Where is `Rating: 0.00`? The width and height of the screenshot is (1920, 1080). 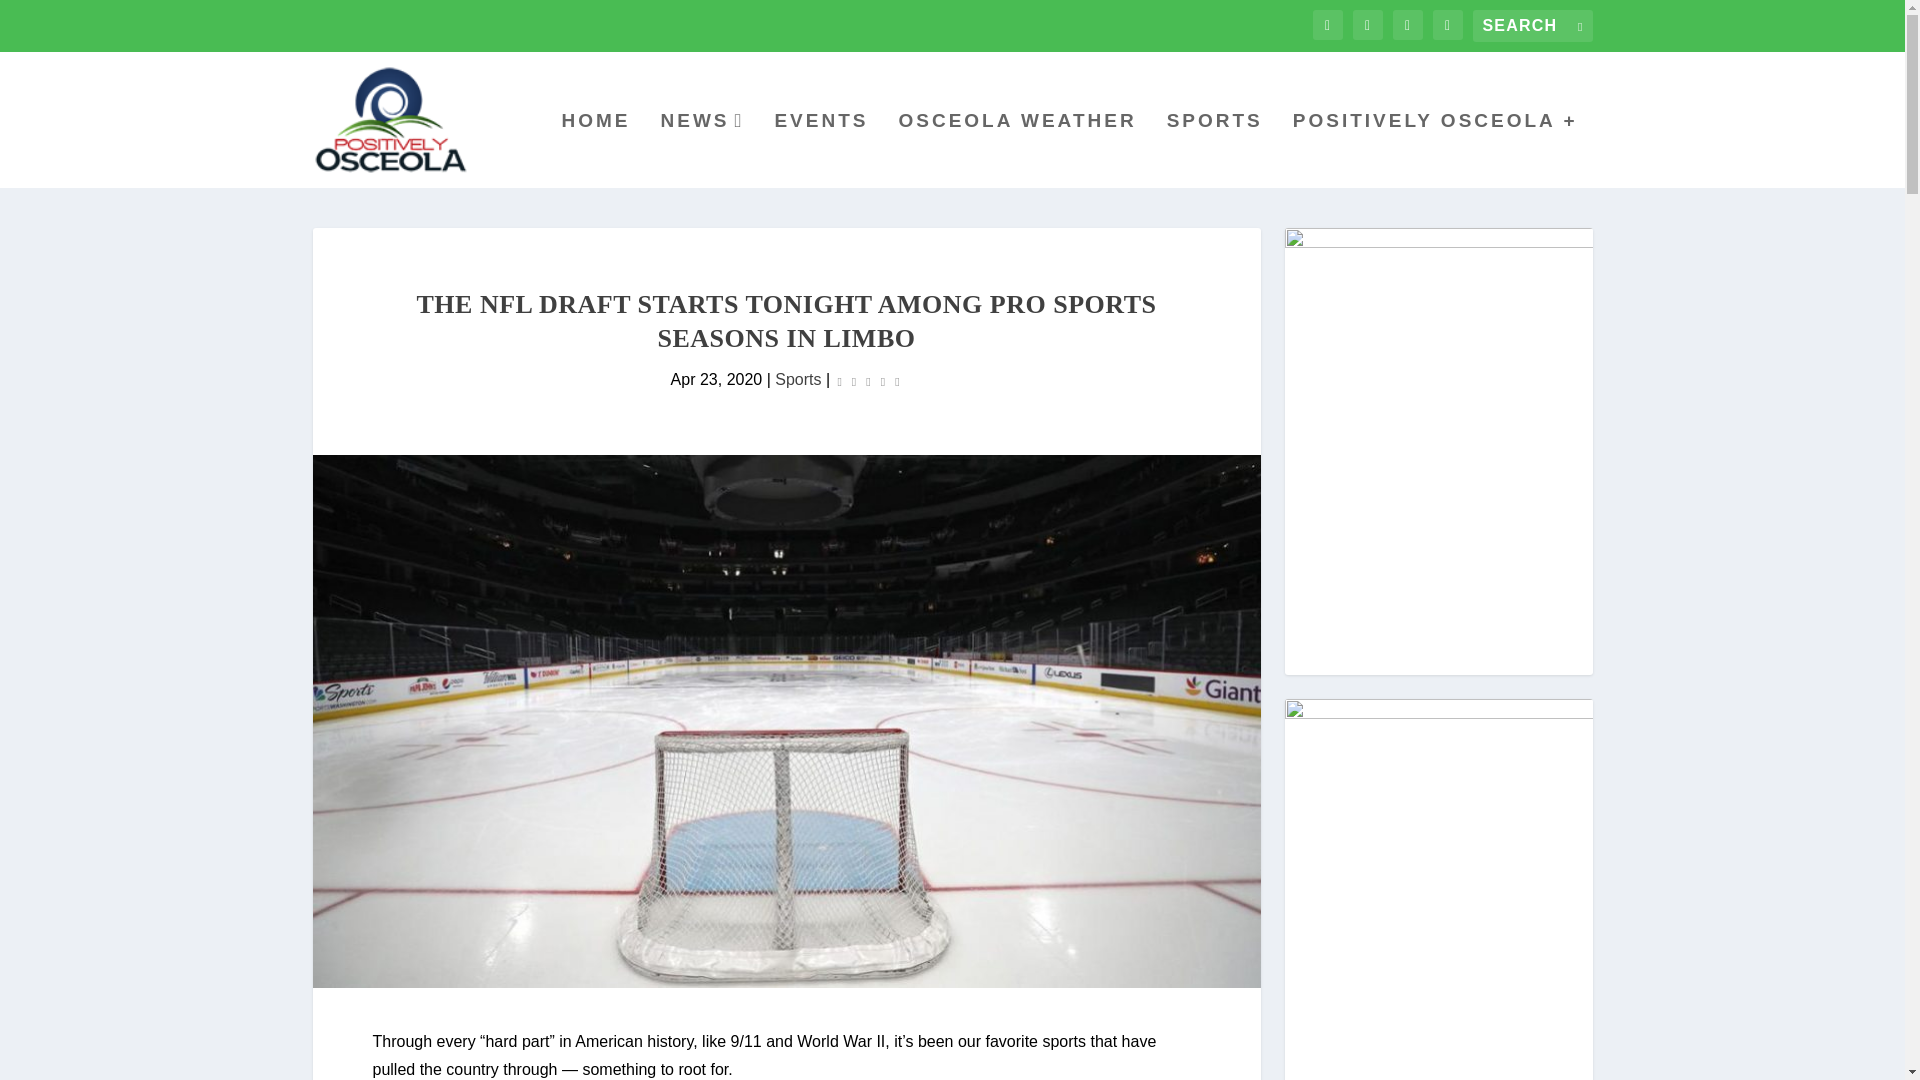
Rating: 0.00 is located at coordinates (868, 380).